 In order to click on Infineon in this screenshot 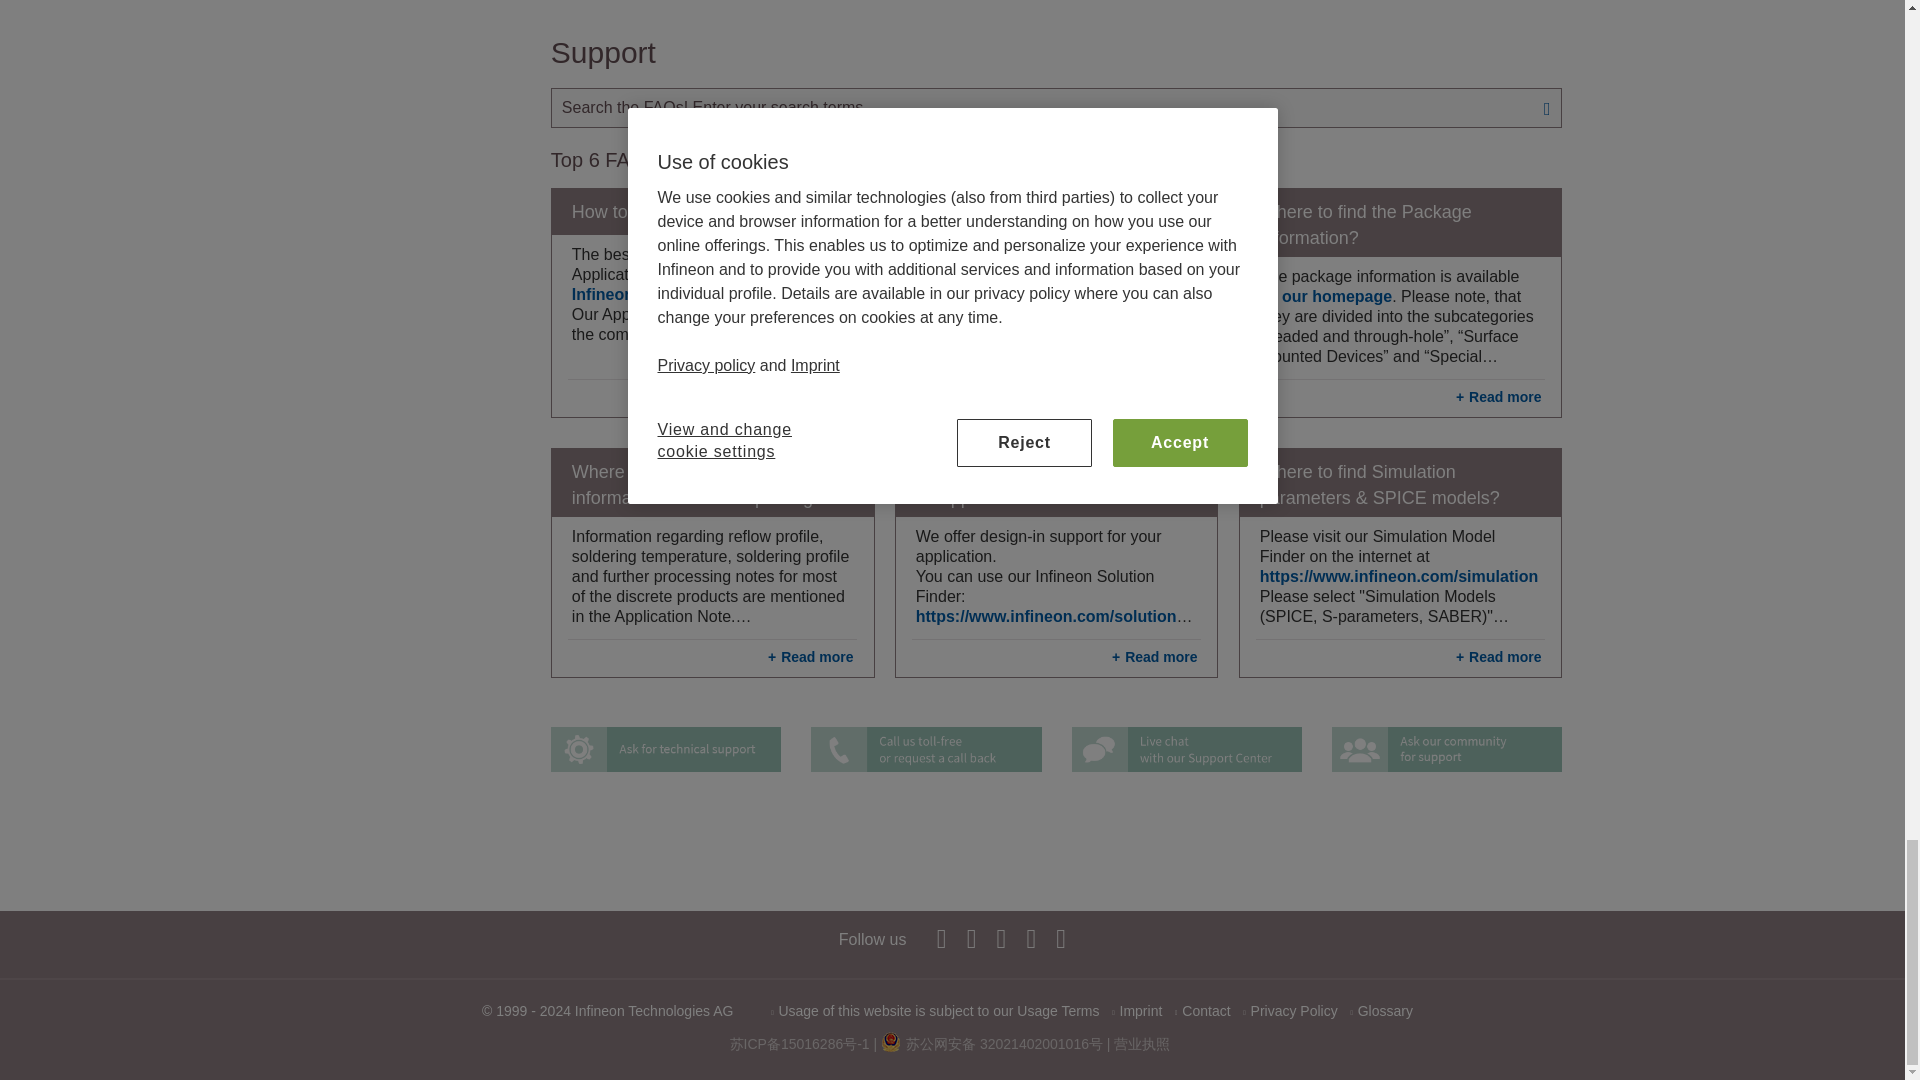, I will do `click(1002, 937)`.